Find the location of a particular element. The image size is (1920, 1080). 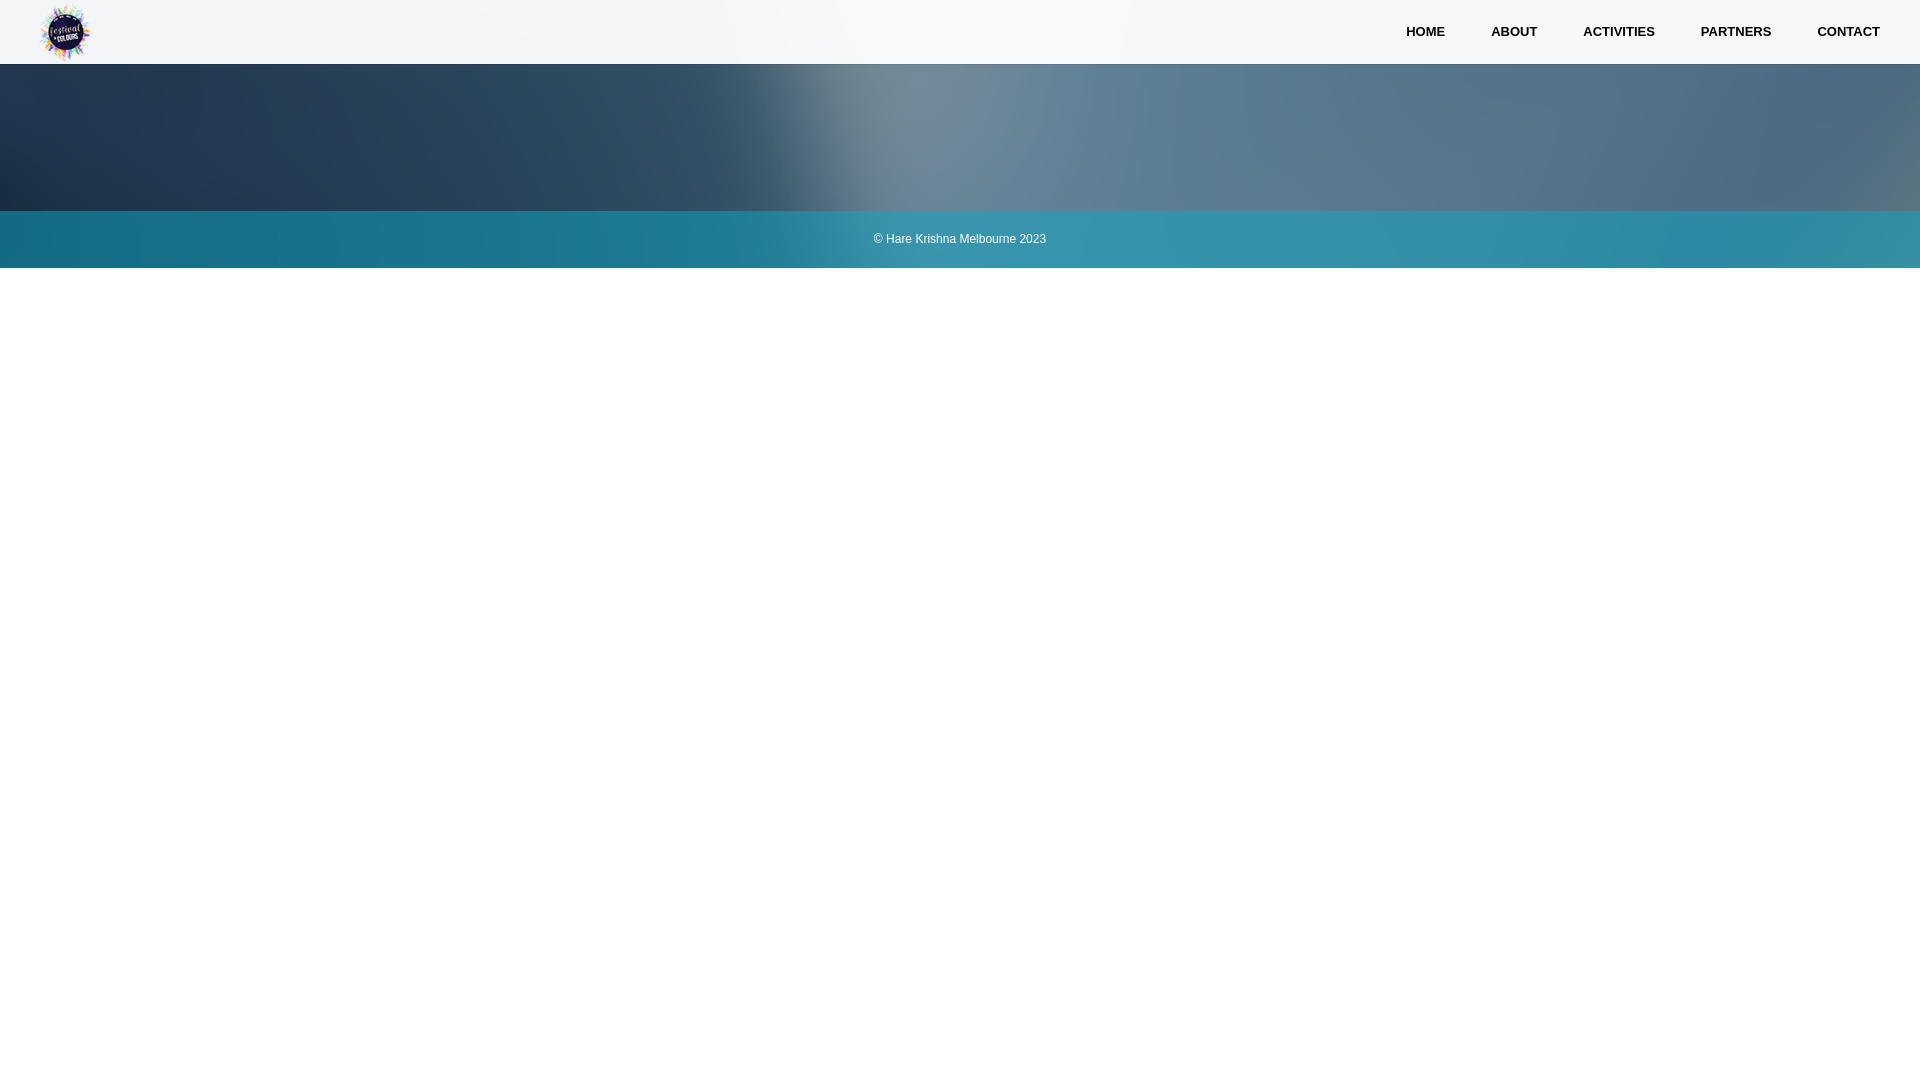

PARTNERS is located at coordinates (1736, 32).